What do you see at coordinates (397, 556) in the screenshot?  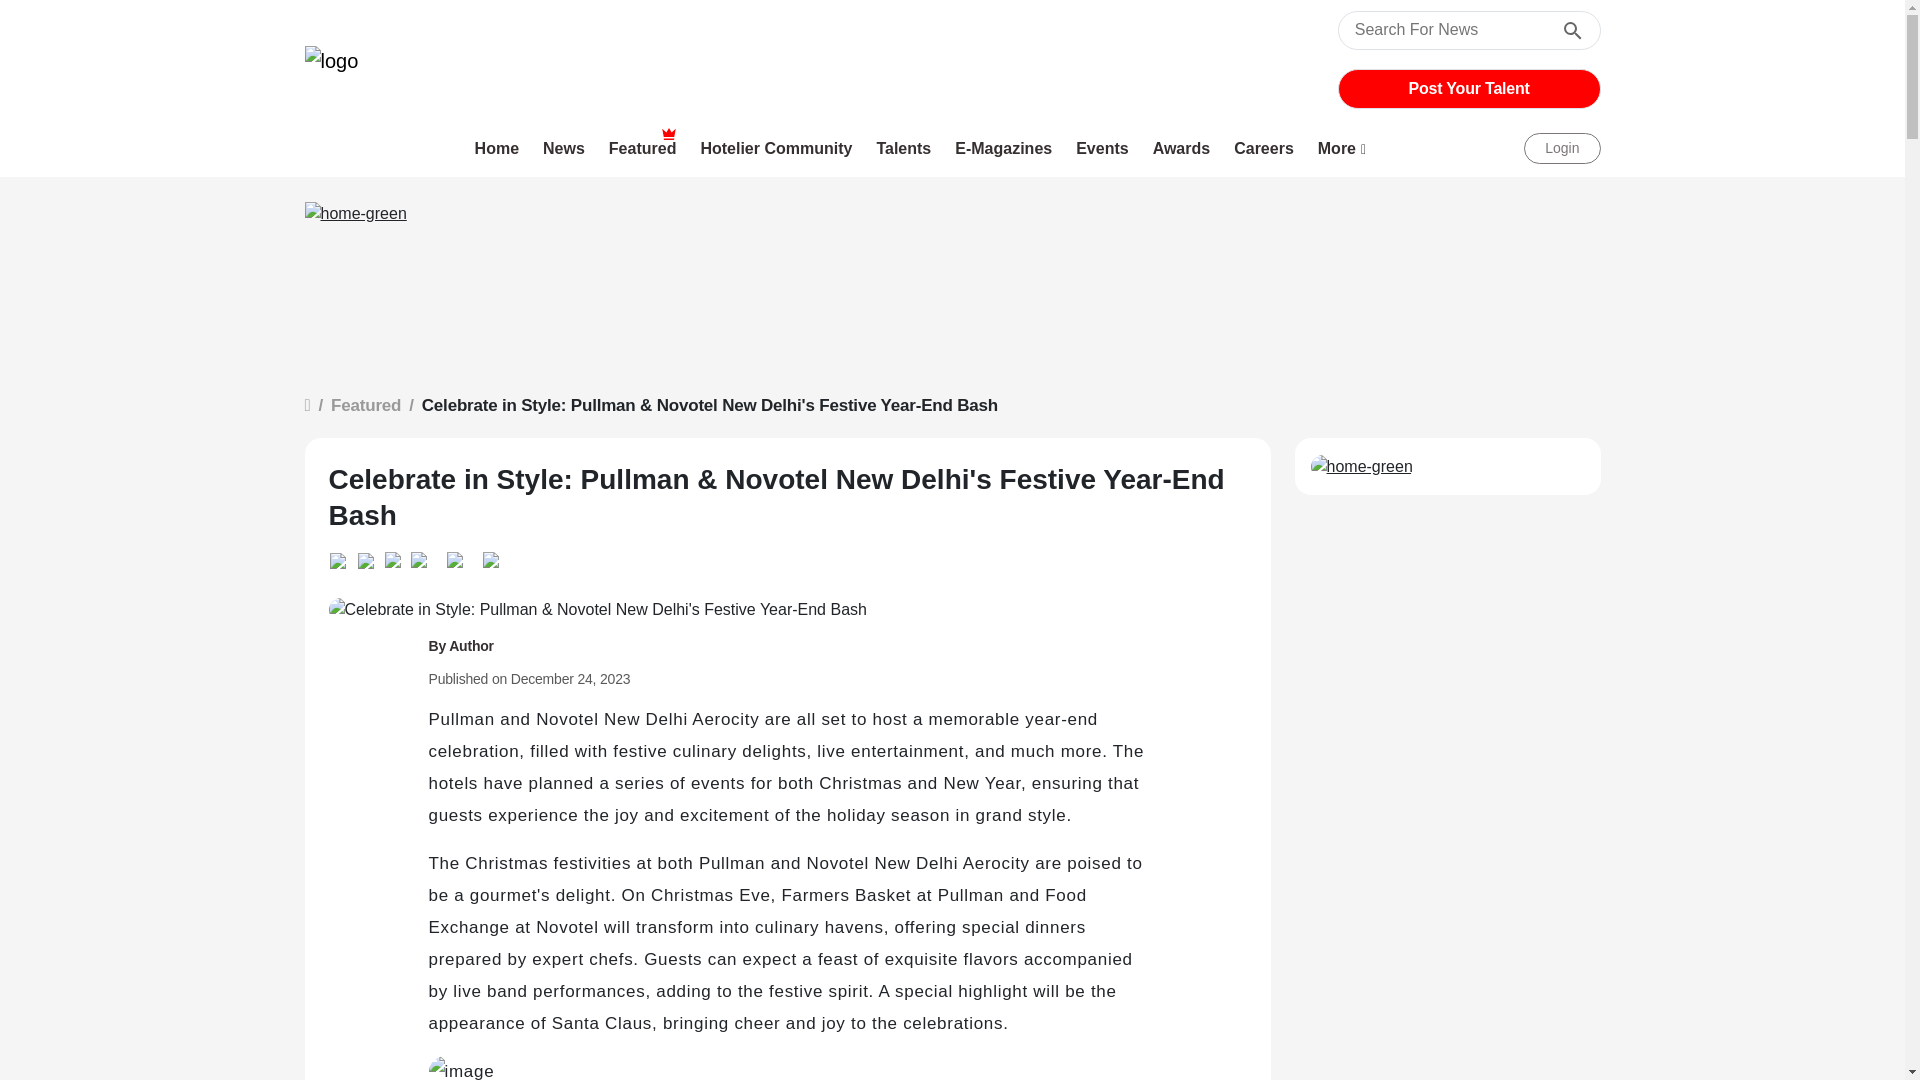 I see `Twitter` at bounding box center [397, 556].